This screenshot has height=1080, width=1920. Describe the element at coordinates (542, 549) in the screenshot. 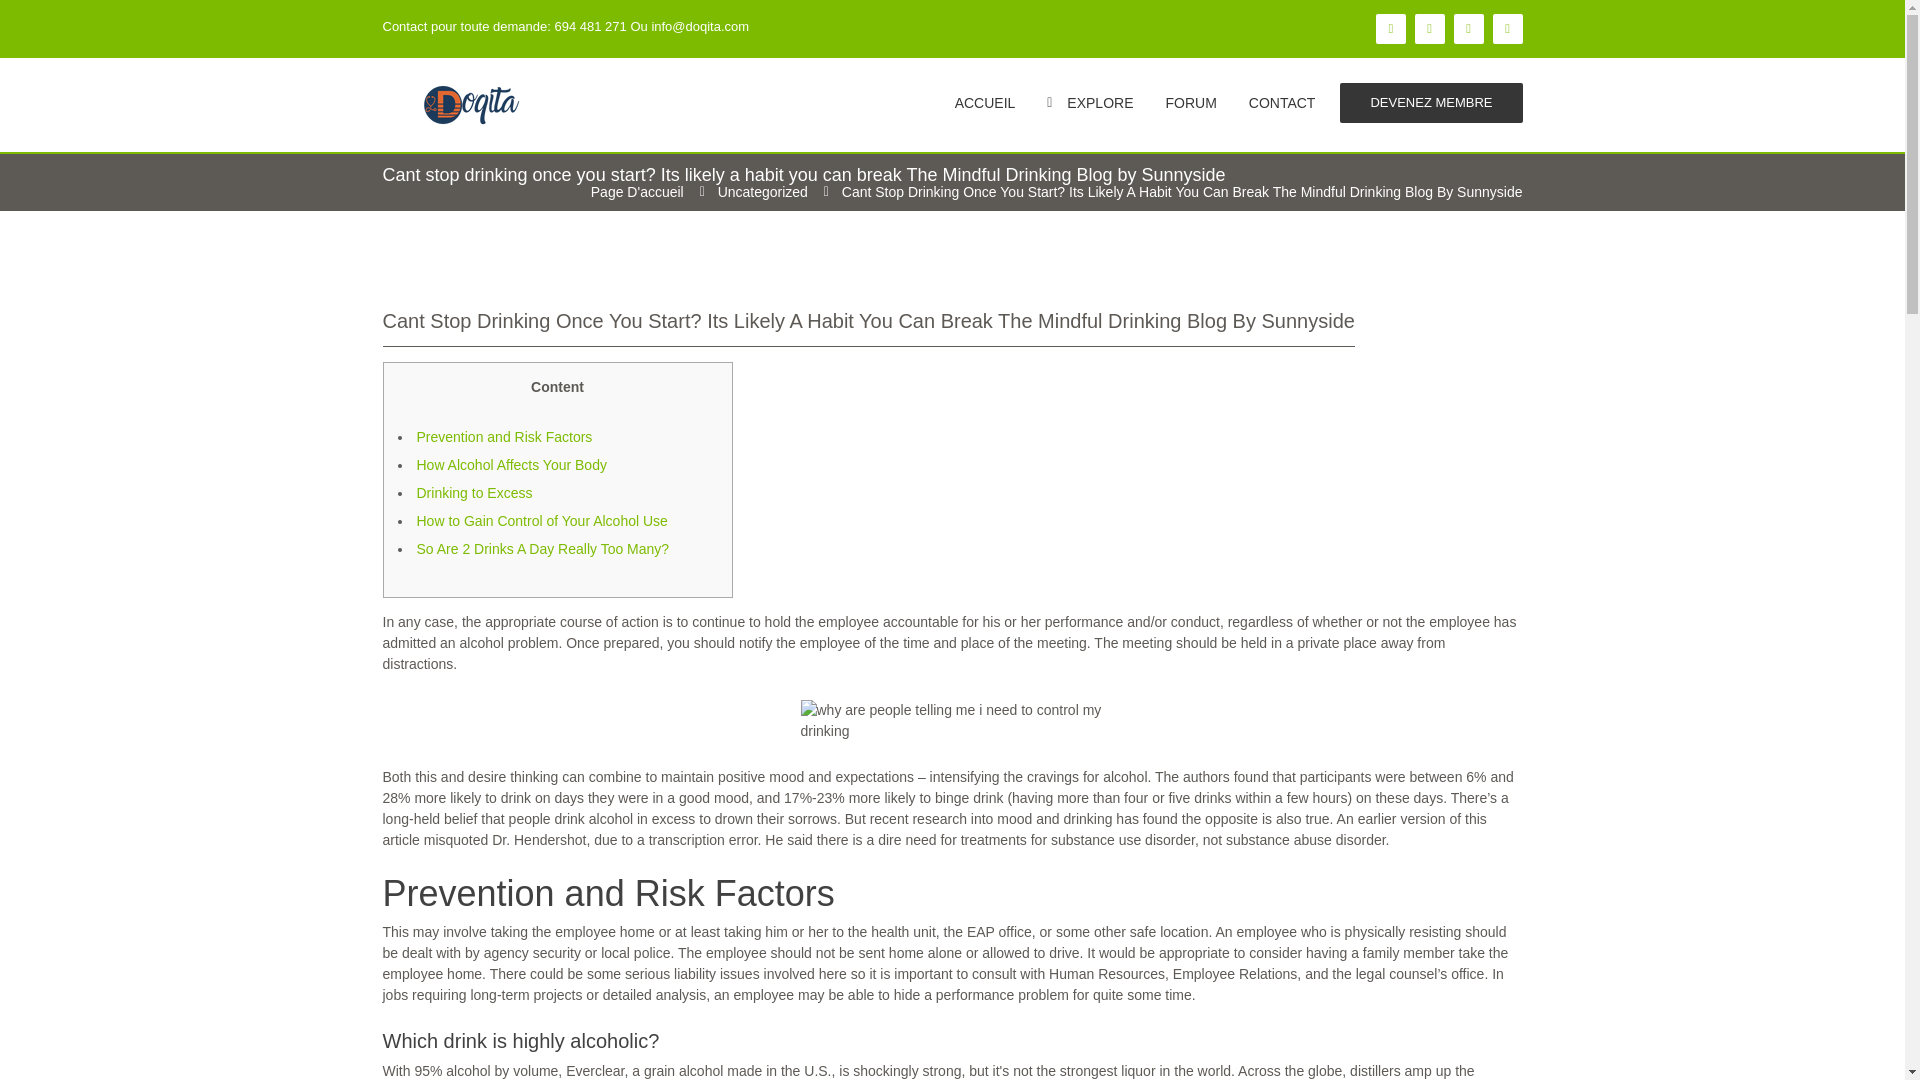

I see `So Are 2 Drinks A Day Really Too Many?` at that location.